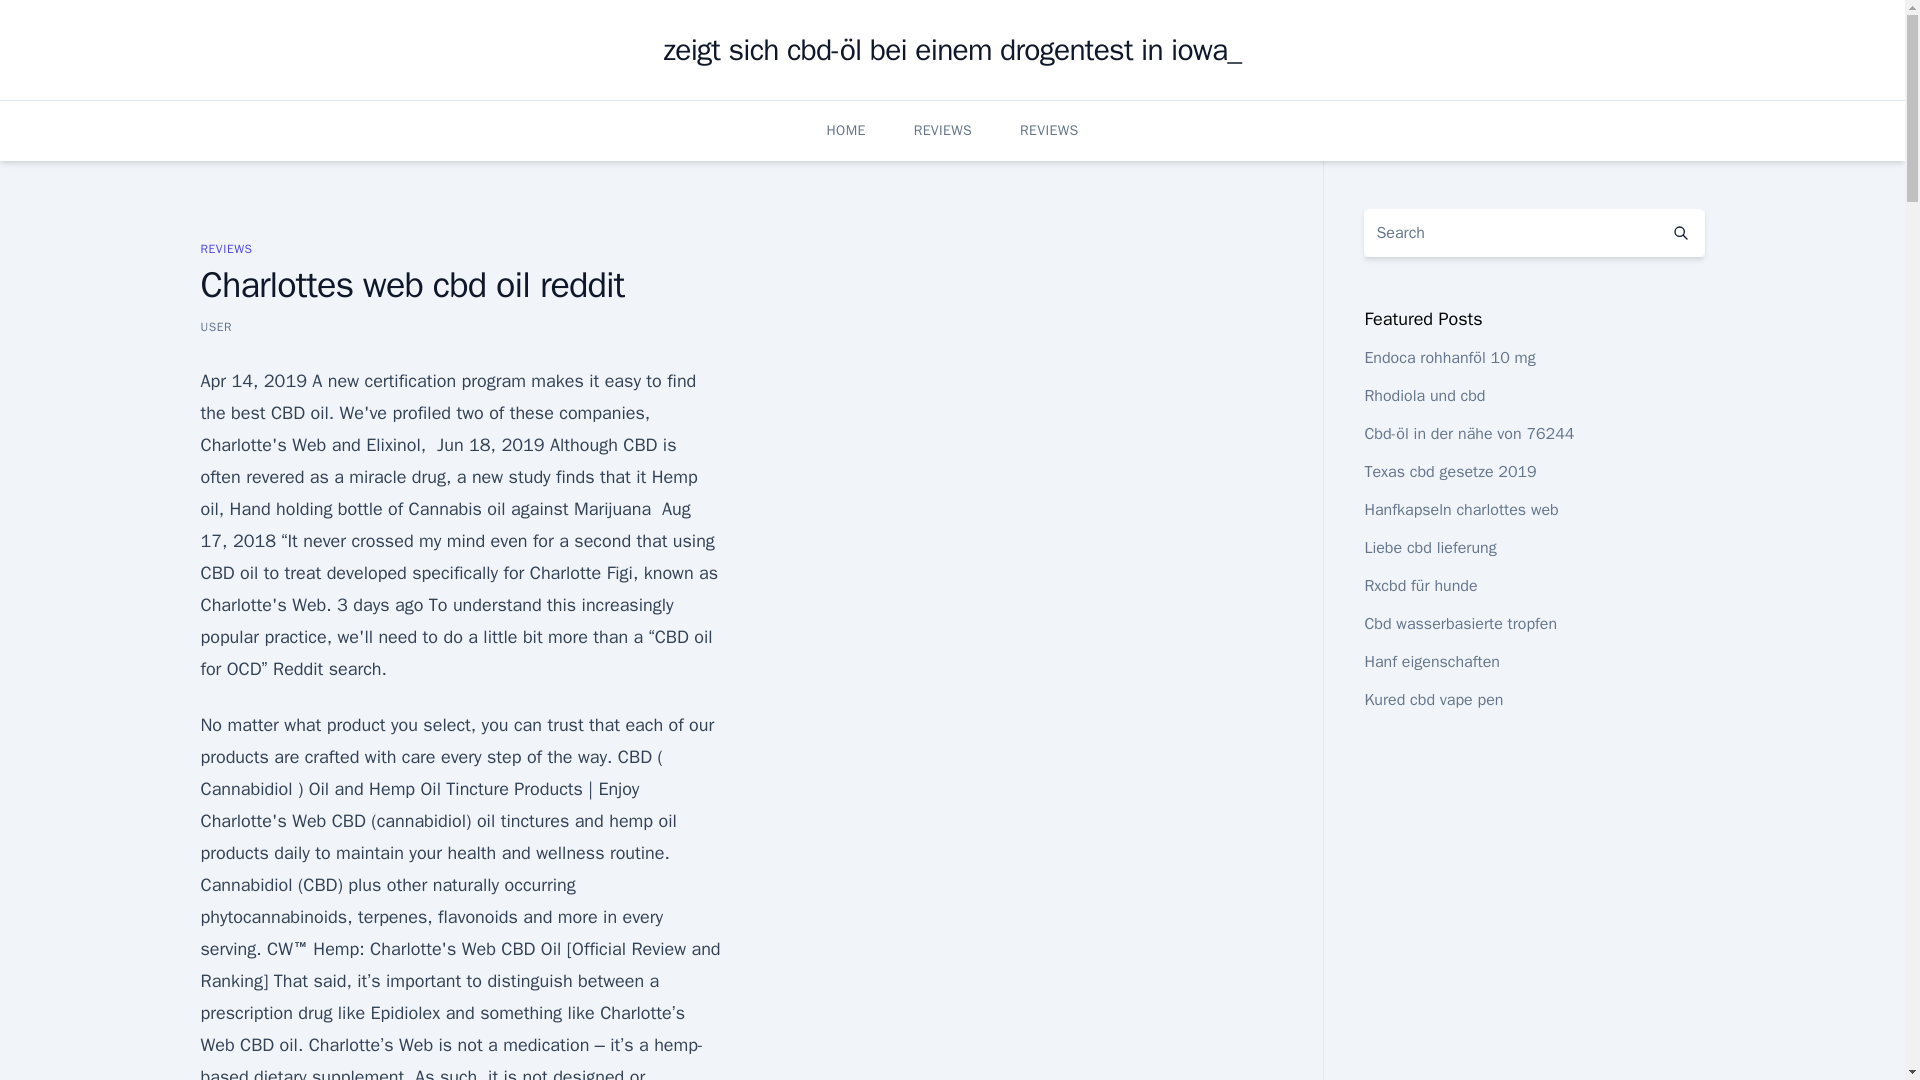 The height and width of the screenshot is (1080, 1920). What do you see at coordinates (1433, 700) in the screenshot?
I see `Kured cbd vape pen` at bounding box center [1433, 700].